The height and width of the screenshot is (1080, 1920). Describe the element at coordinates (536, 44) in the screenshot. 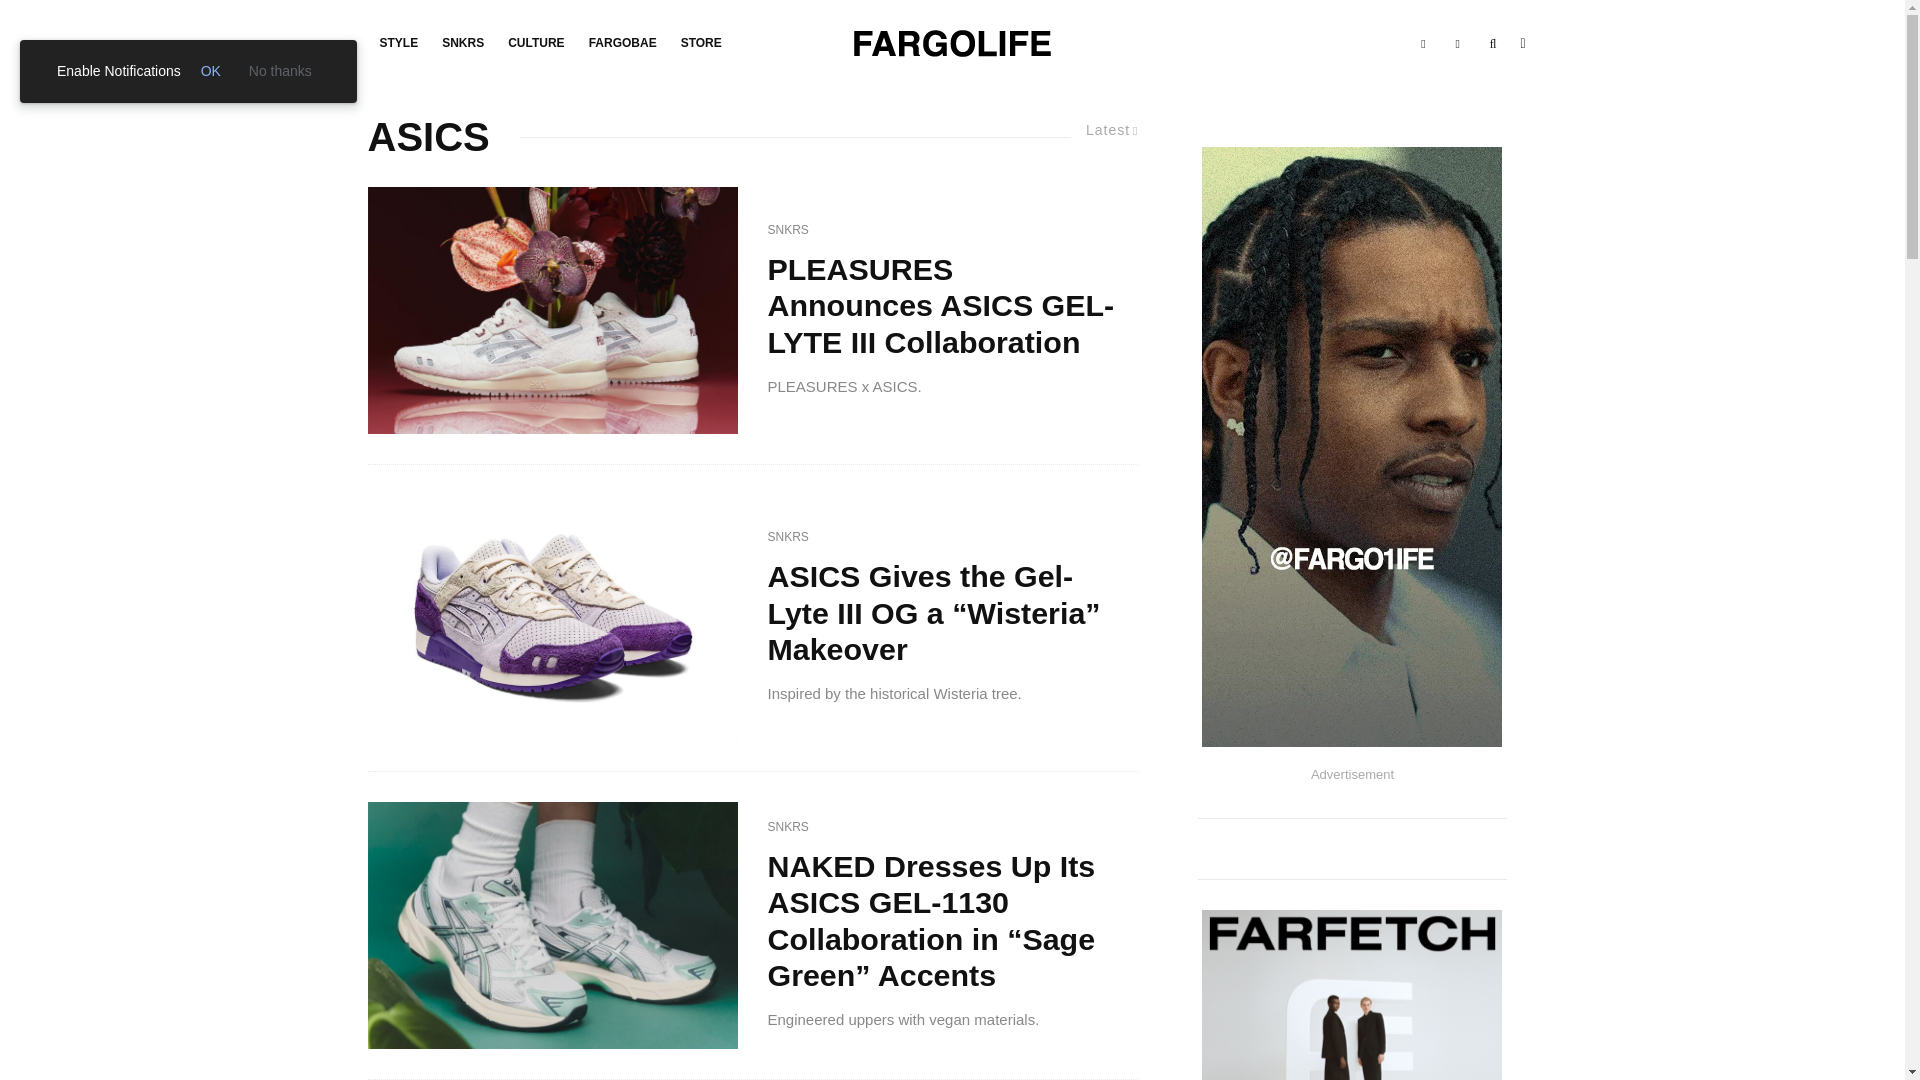

I see `CULTURE` at that location.